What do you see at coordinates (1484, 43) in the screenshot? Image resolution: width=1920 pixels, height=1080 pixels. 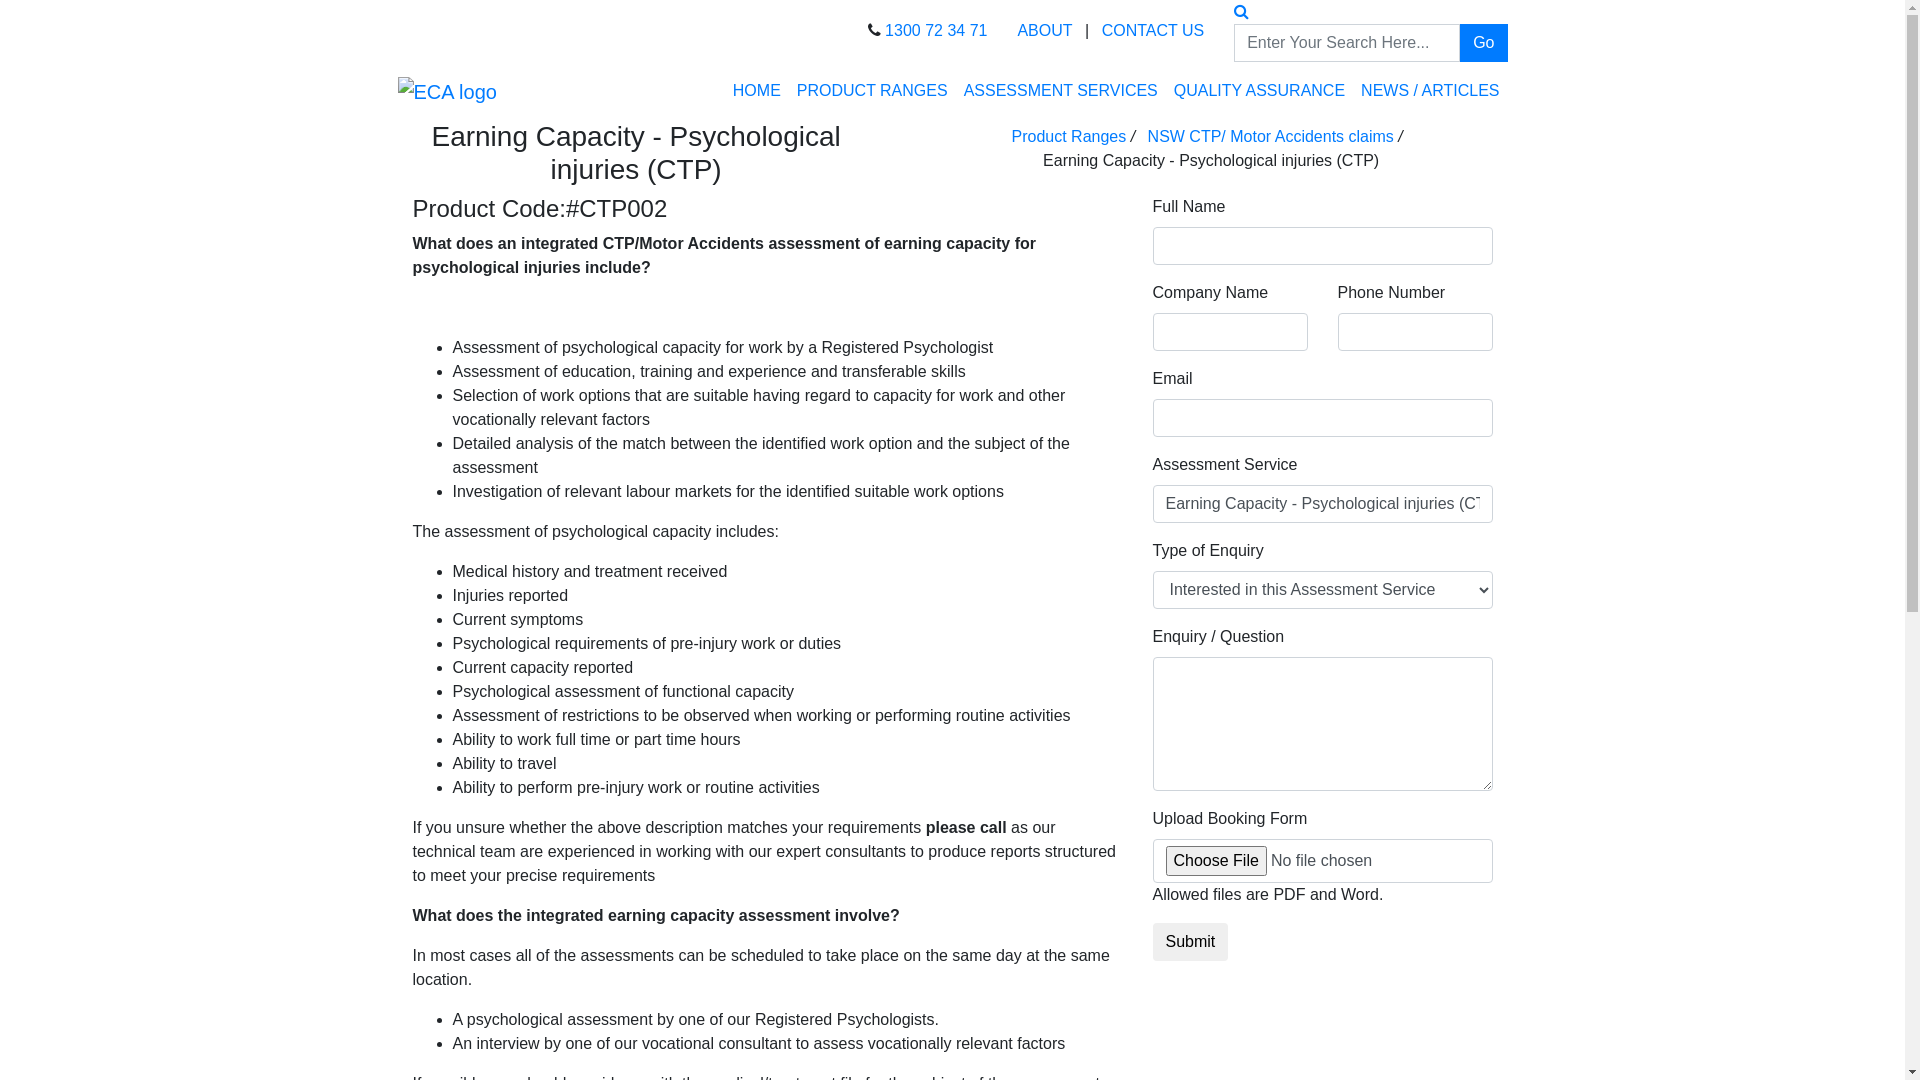 I see `Go` at bounding box center [1484, 43].